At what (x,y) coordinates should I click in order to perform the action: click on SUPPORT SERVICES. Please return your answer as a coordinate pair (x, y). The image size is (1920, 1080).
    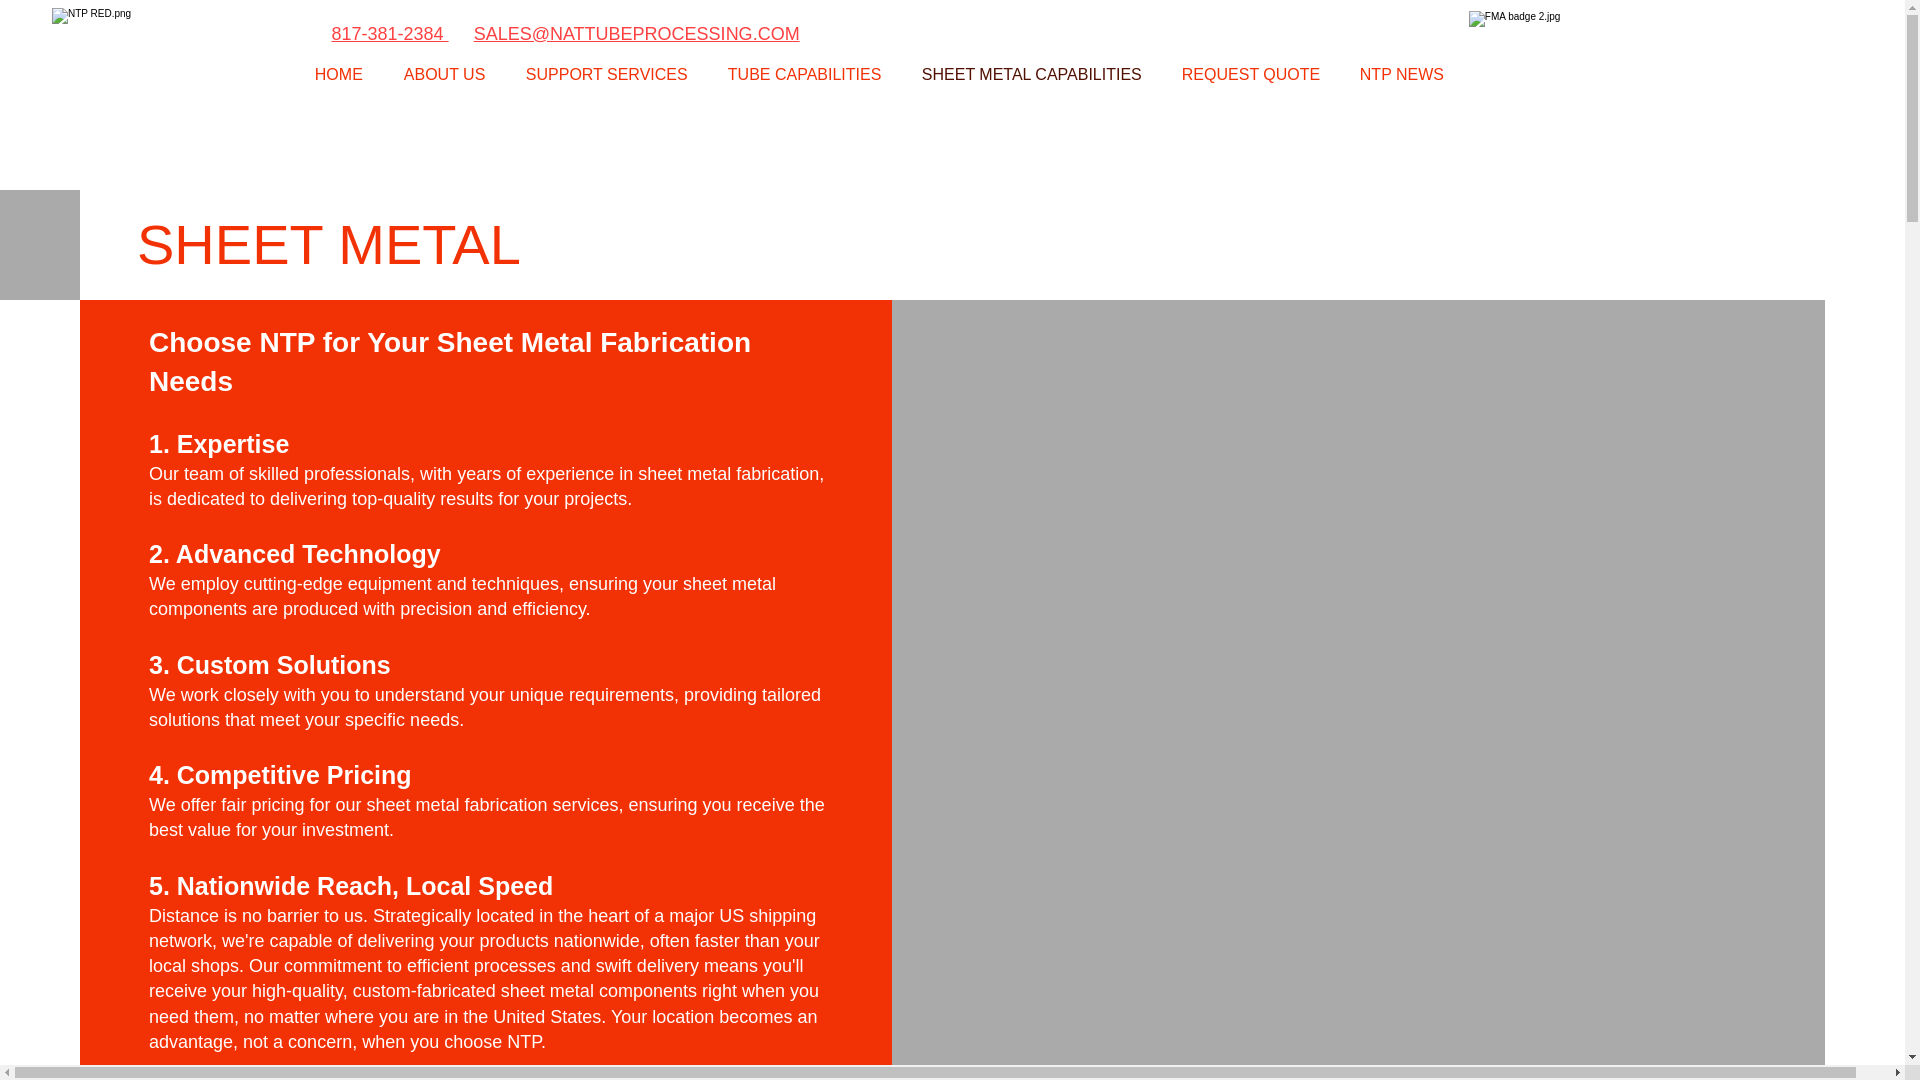
    Looking at the image, I should click on (611, 74).